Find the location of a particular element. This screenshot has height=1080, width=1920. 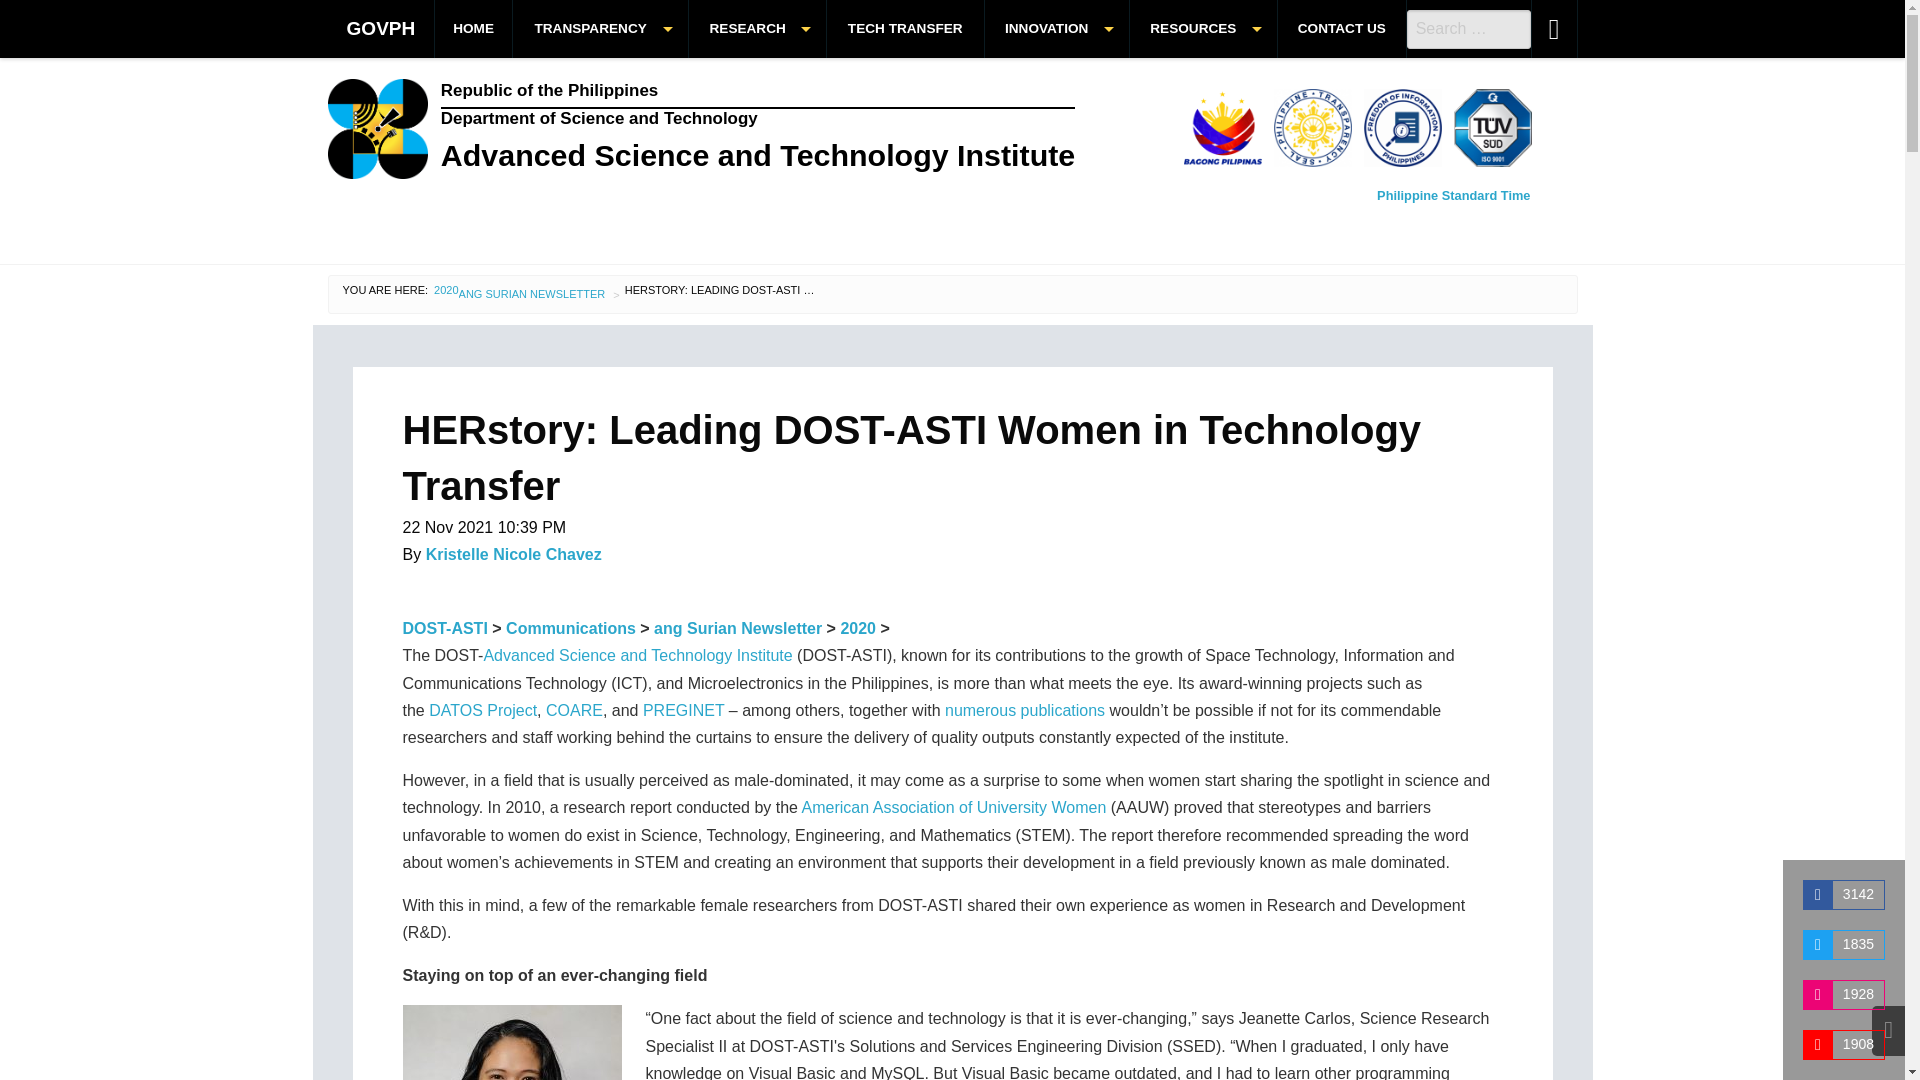

Go to DOST-ASTI. is located at coordinates (444, 628).